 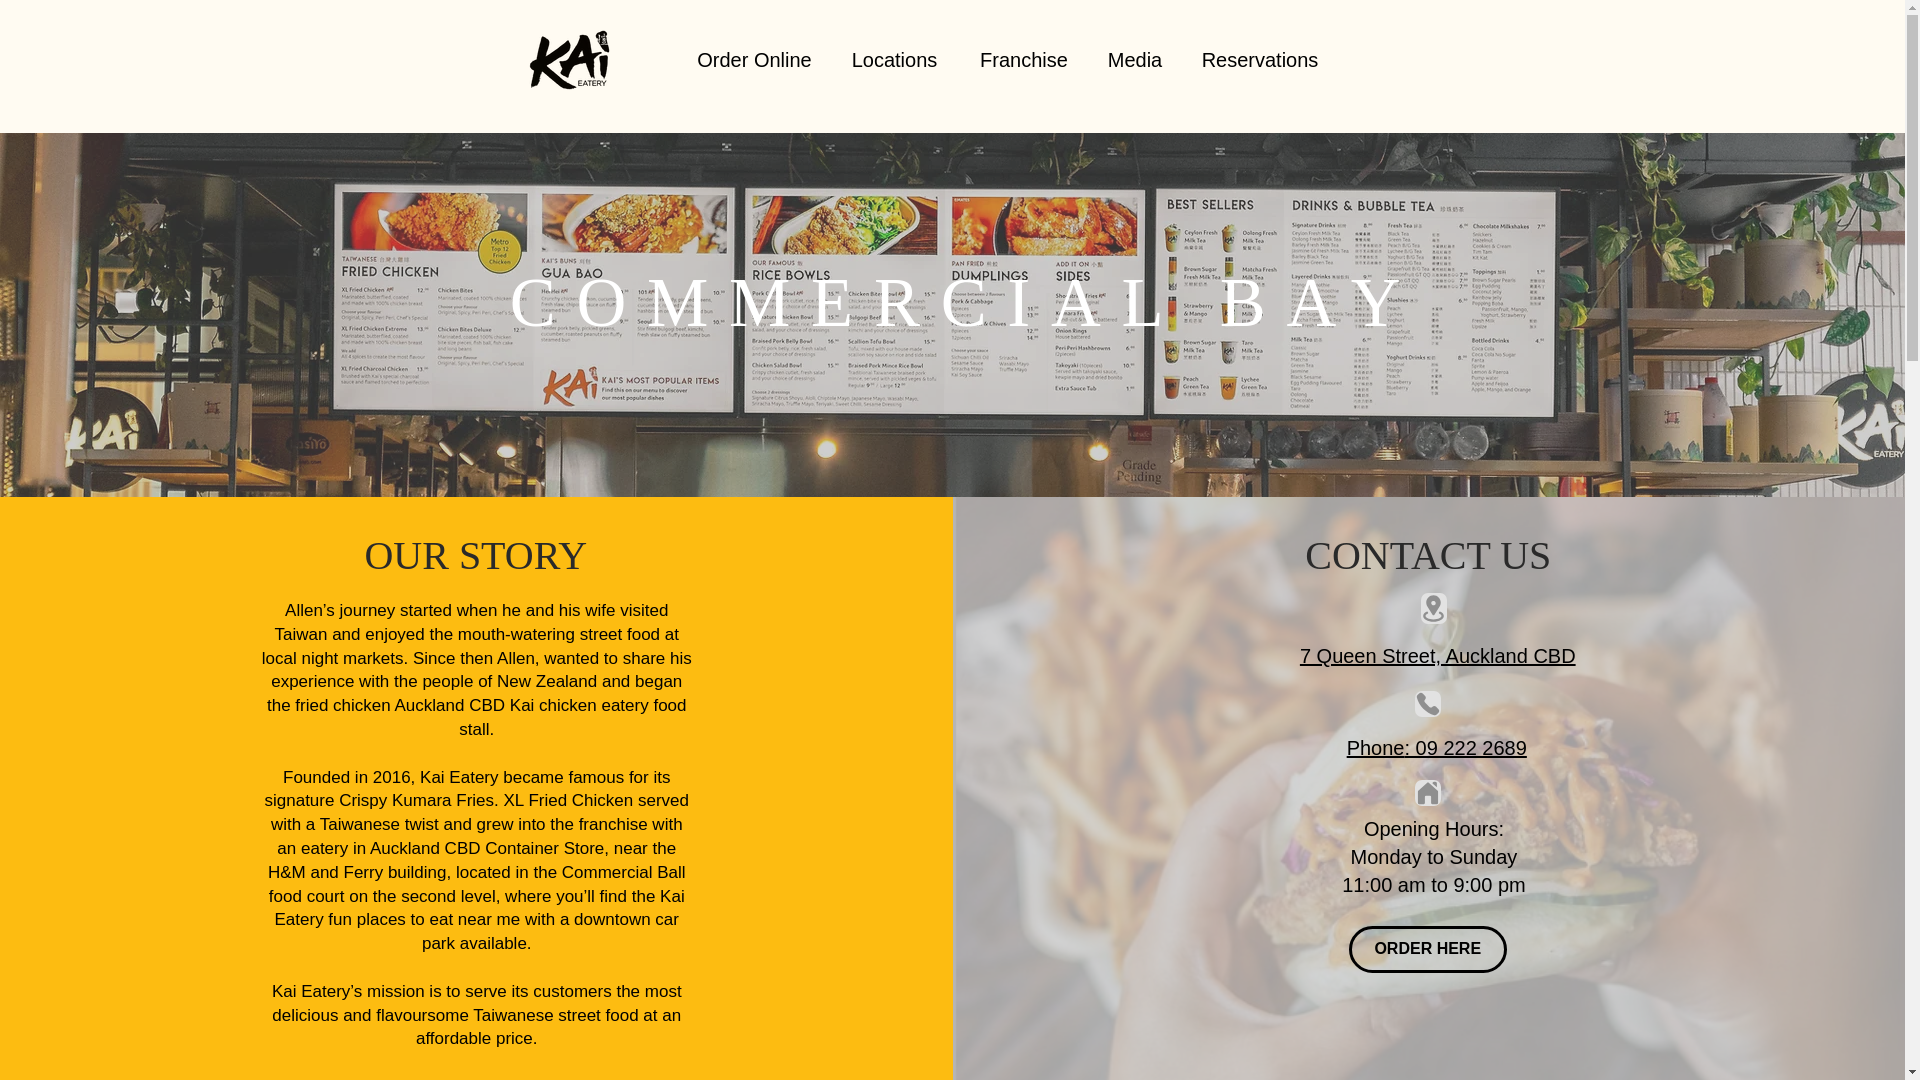 I want to click on Reservations, so click(x=1260, y=60).